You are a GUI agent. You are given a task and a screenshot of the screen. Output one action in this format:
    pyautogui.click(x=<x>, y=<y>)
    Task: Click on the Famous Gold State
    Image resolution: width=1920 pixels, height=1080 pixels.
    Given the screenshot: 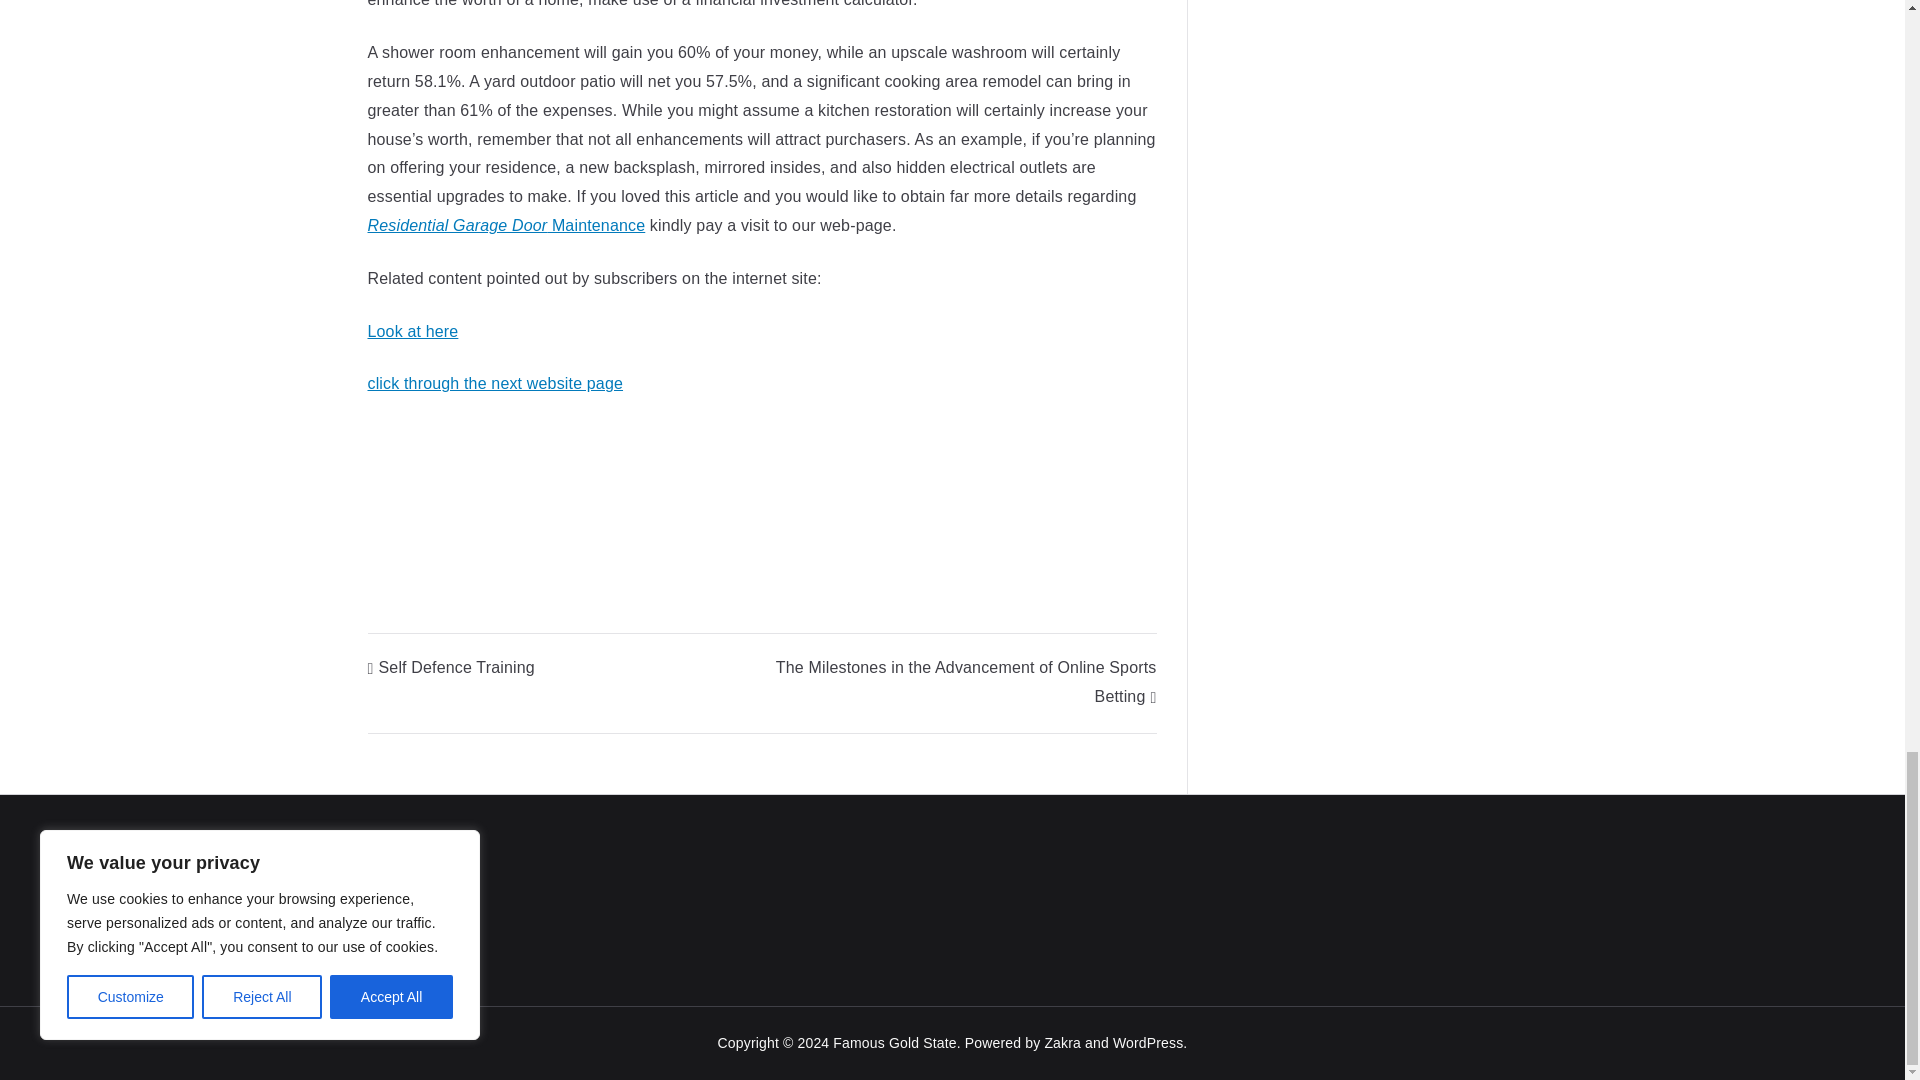 What is the action you would take?
    pyautogui.click(x=894, y=1042)
    